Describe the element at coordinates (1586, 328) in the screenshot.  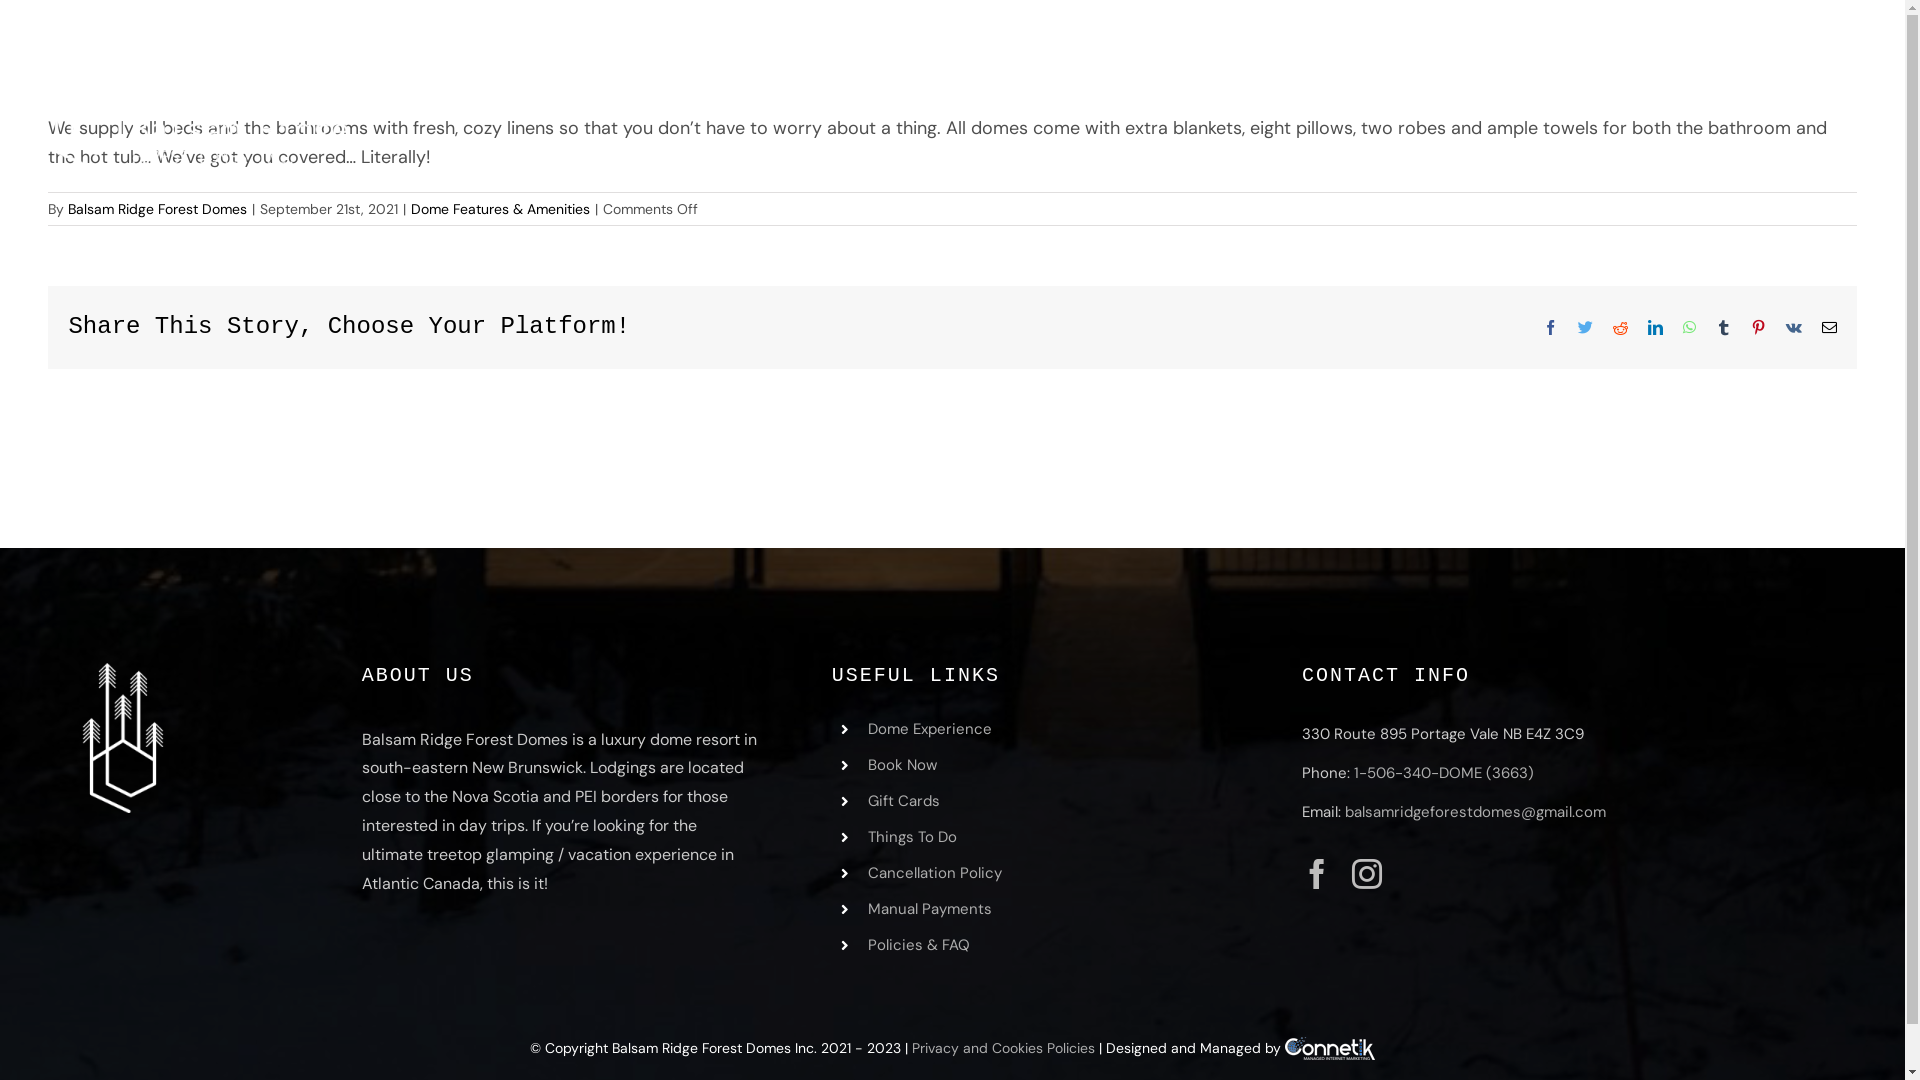
I see `Twitter` at that location.